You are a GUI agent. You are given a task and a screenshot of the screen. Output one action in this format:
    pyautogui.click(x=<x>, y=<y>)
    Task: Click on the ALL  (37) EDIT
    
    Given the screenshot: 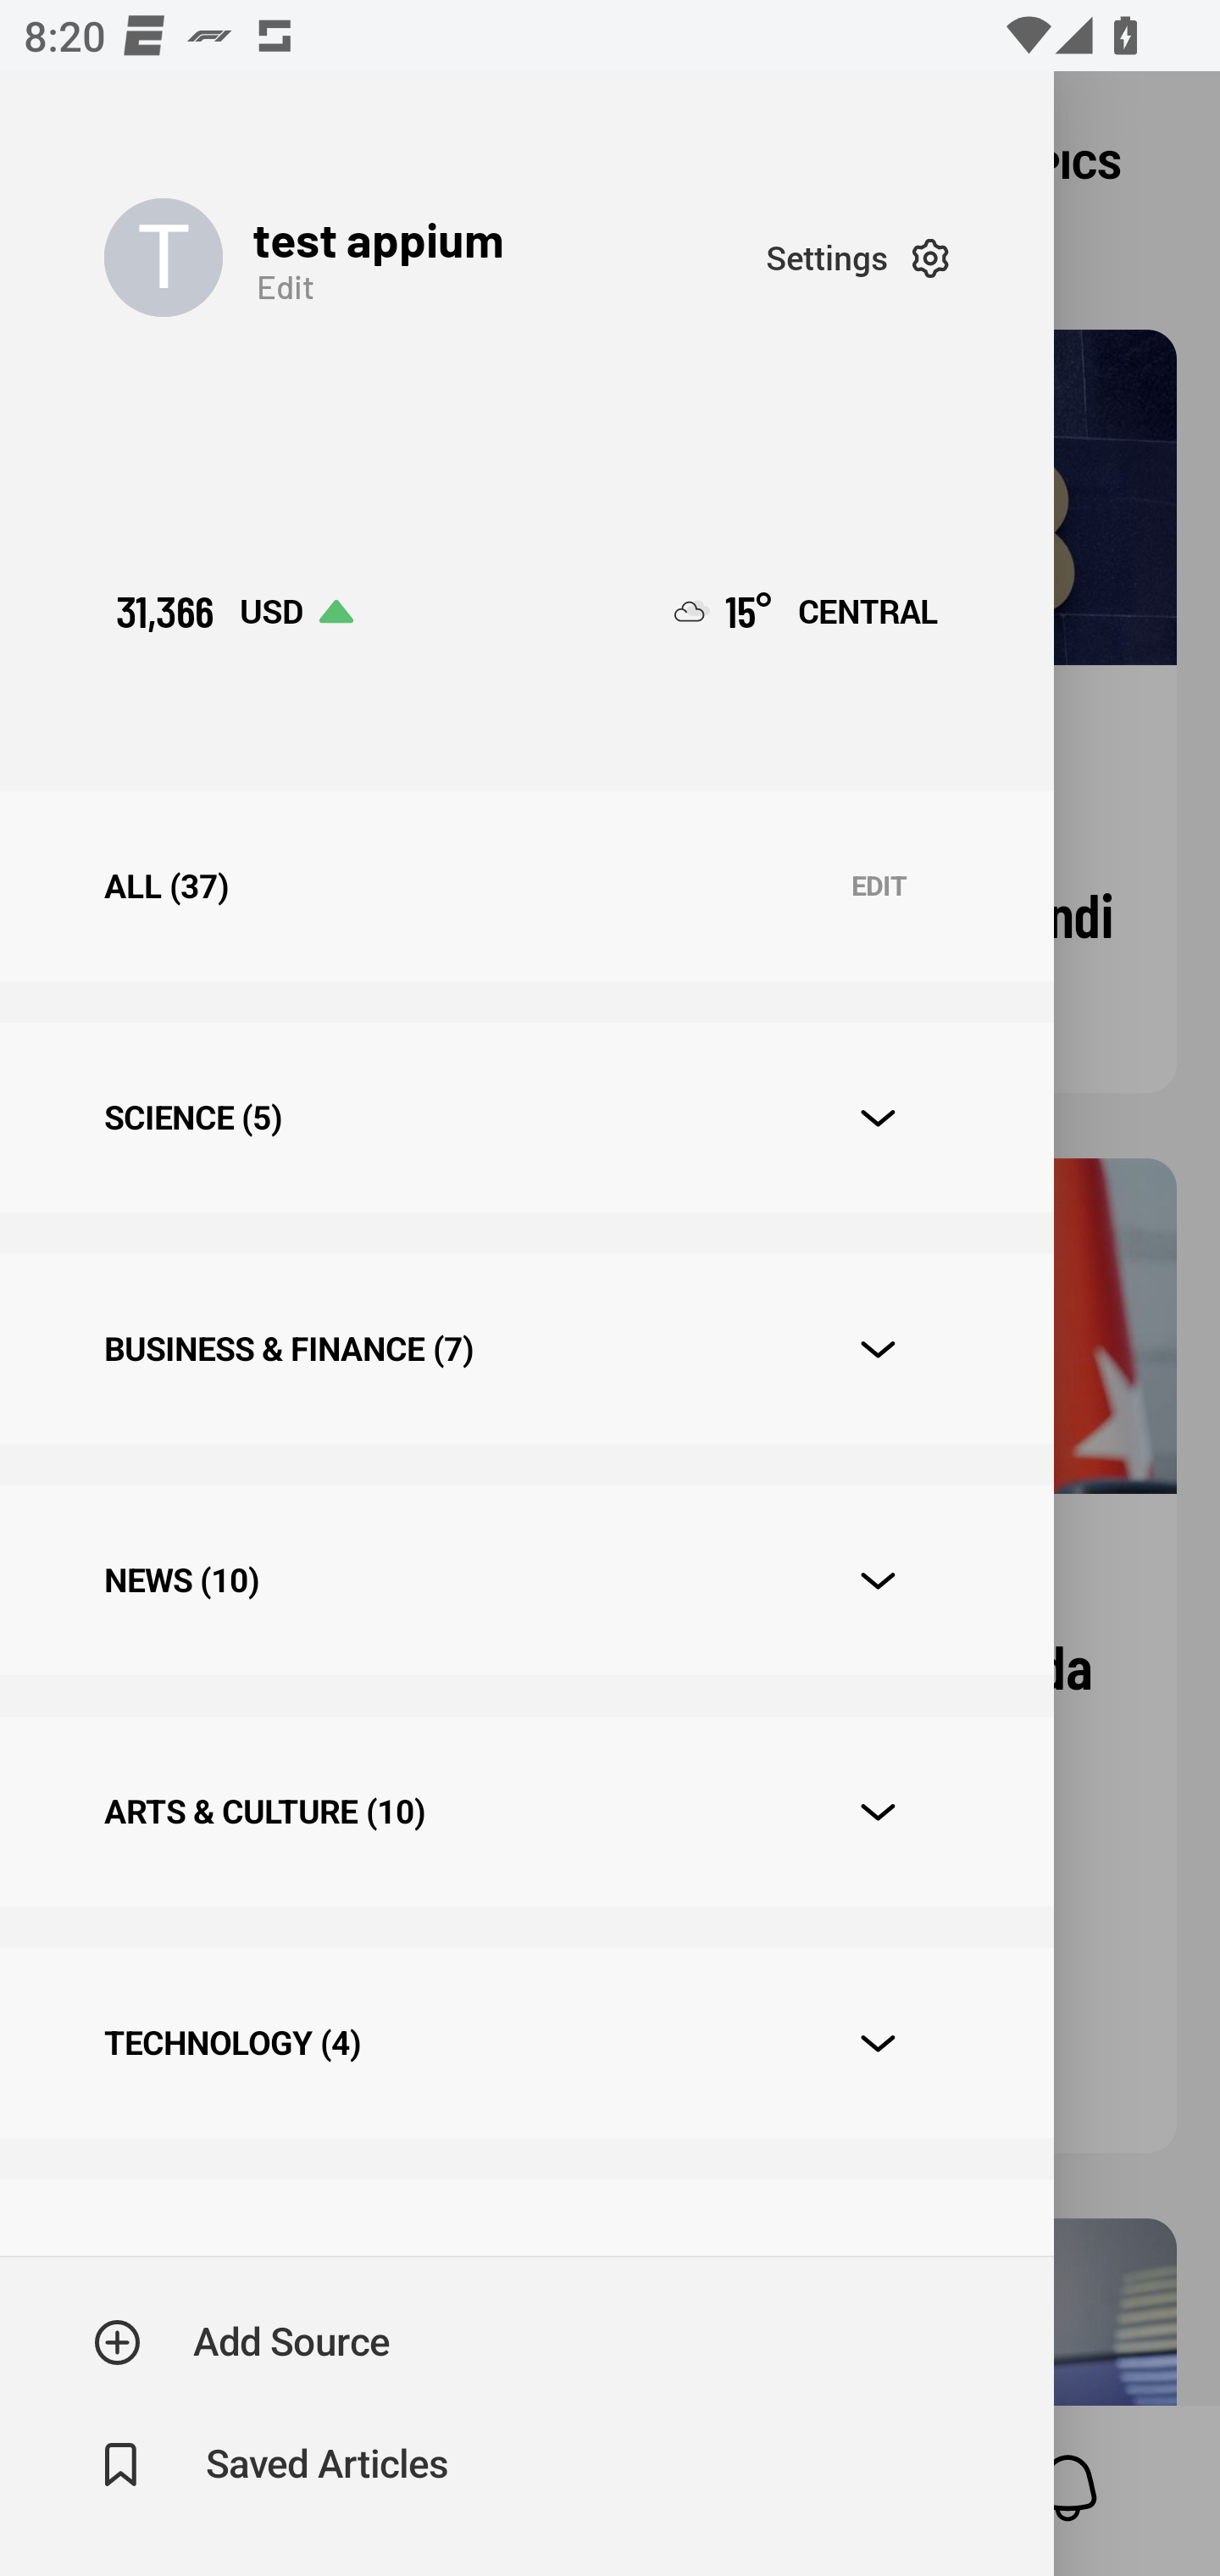 What is the action you would take?
    pyautogui.click(x=526, y=886)
    